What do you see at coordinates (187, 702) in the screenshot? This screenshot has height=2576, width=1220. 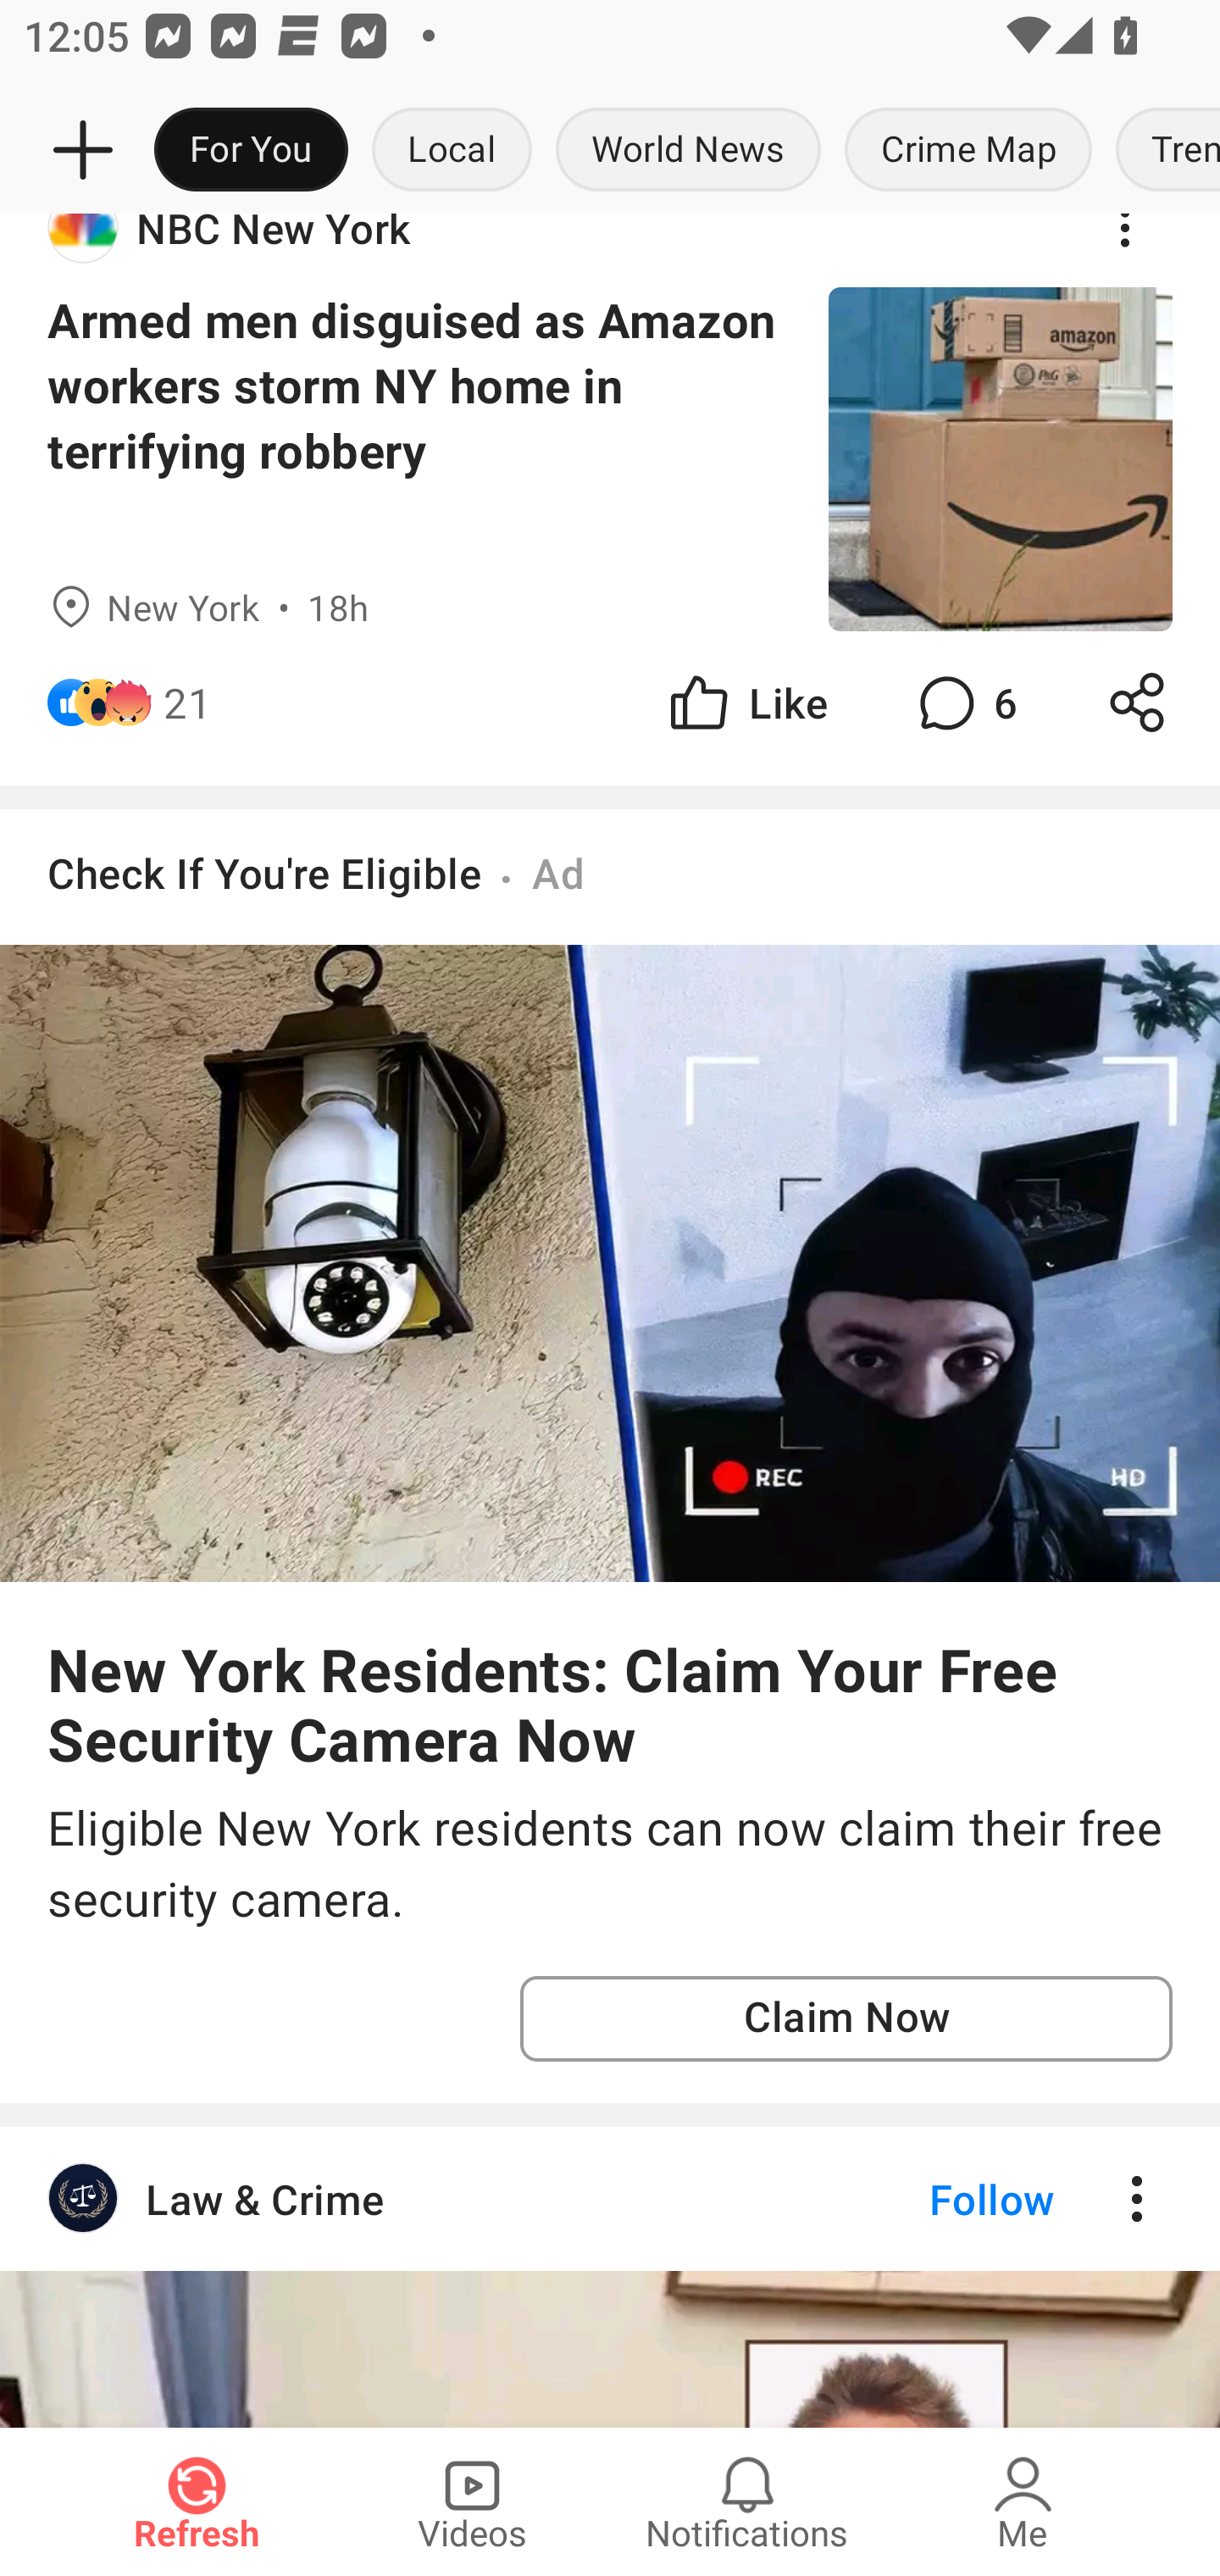 I see `21` at bounding box center [187, 702].